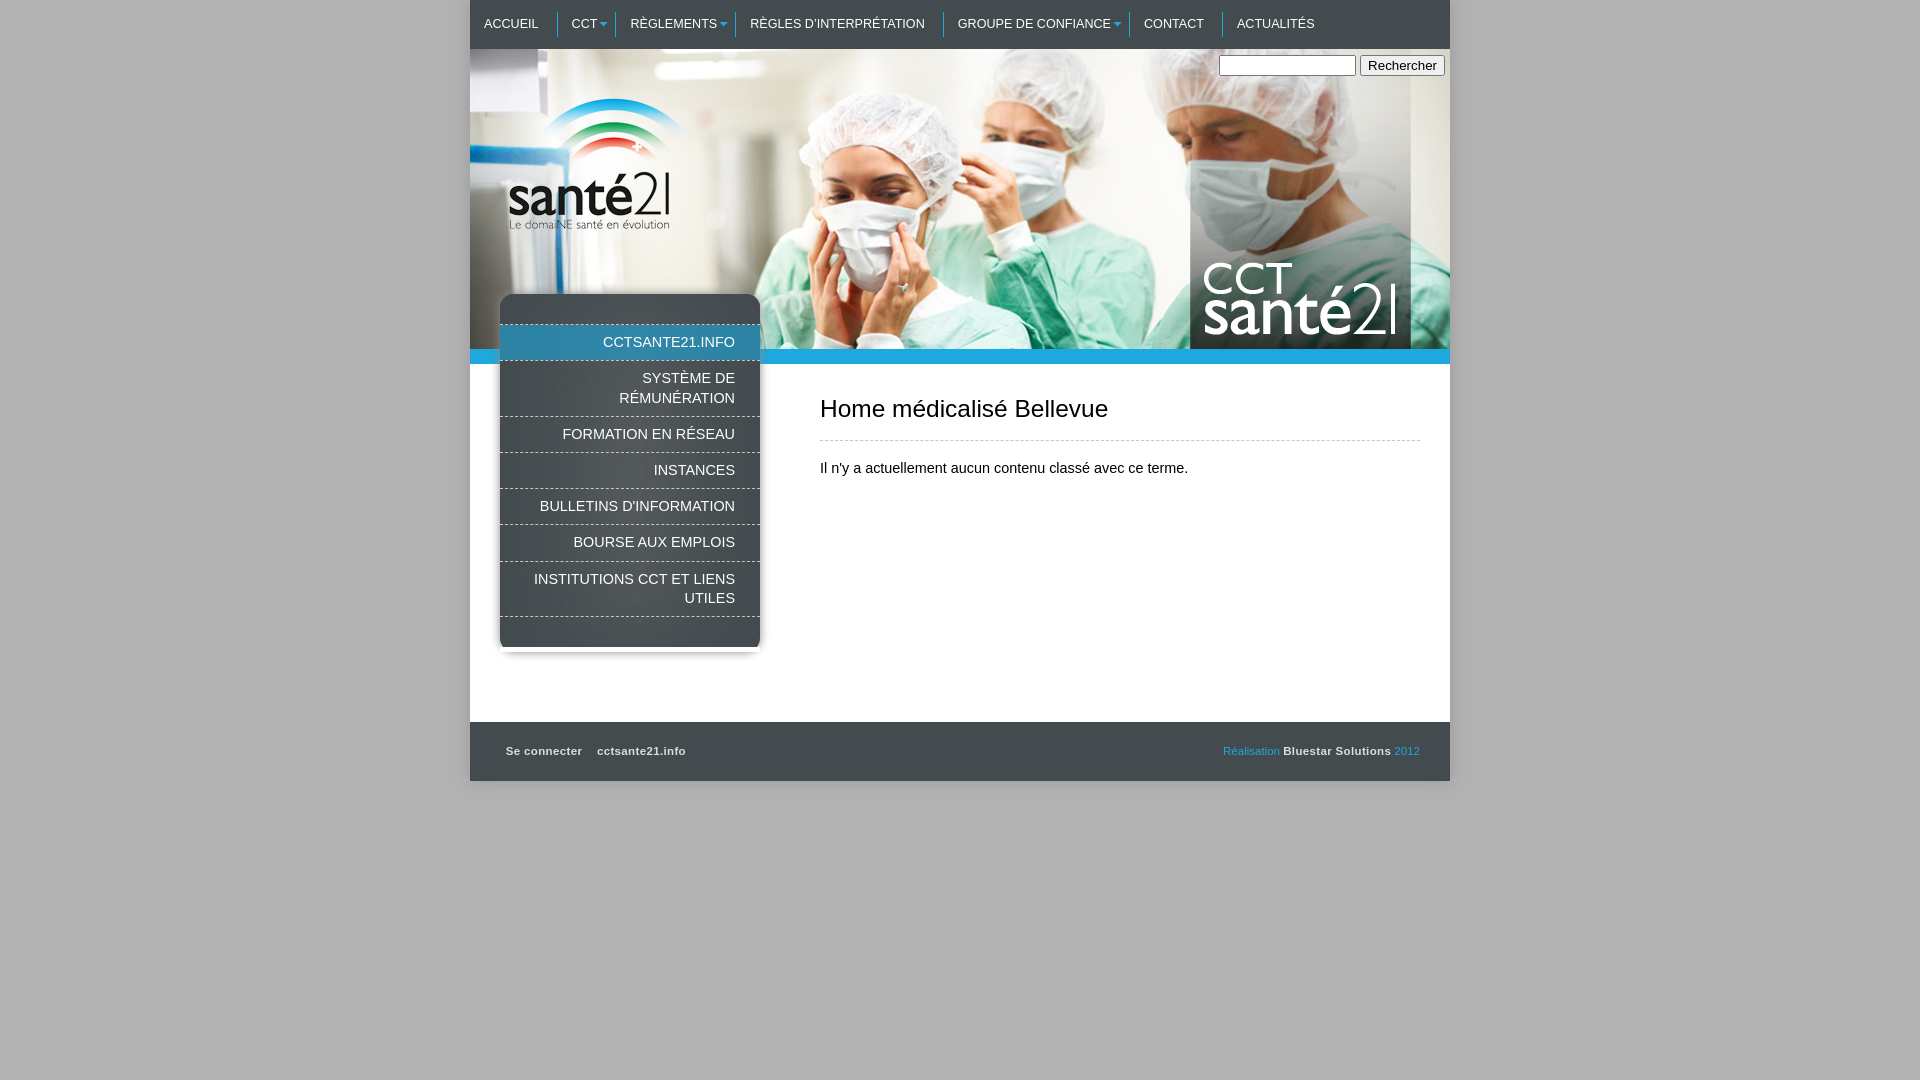 The image size is (1920, 1080). I want to click on CCTSANTE21.INFO, so click(630, 342).